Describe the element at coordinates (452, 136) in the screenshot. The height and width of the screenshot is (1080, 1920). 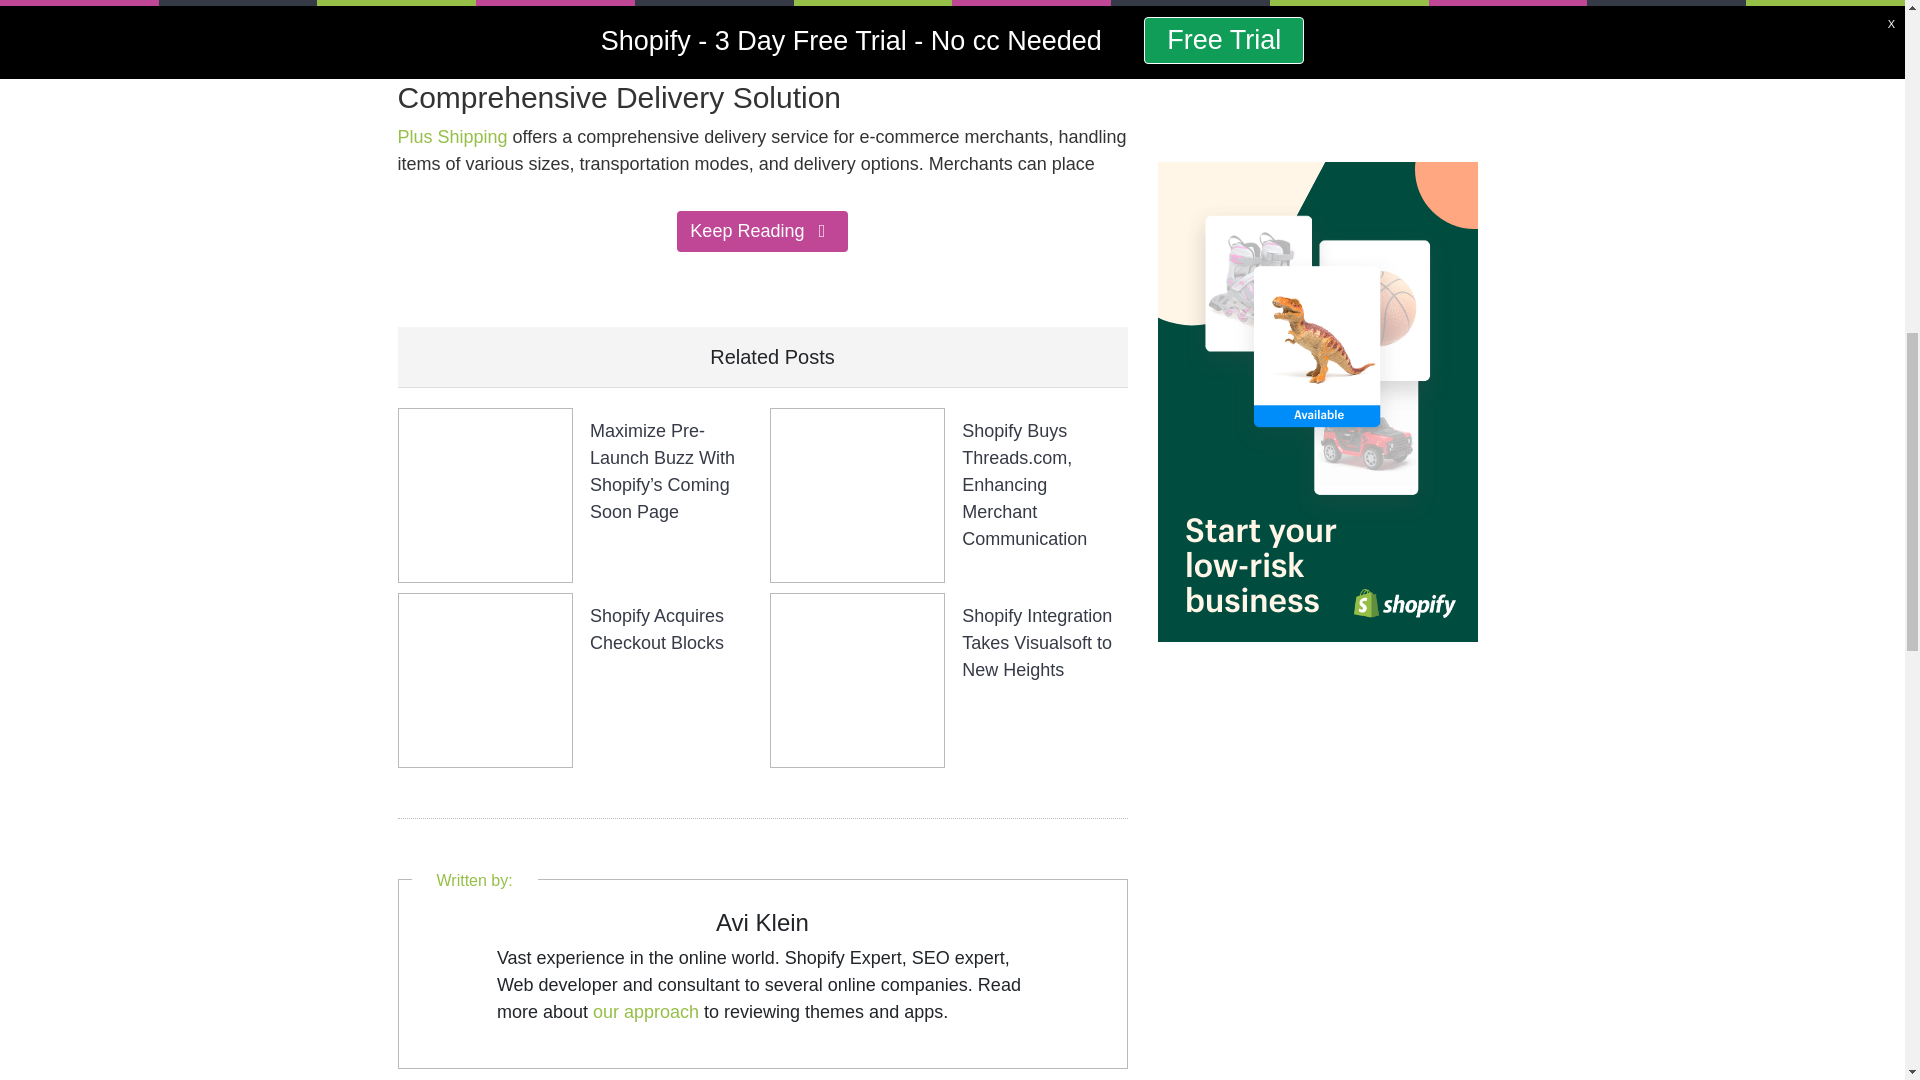
I see `Plus Shipping` at that location.